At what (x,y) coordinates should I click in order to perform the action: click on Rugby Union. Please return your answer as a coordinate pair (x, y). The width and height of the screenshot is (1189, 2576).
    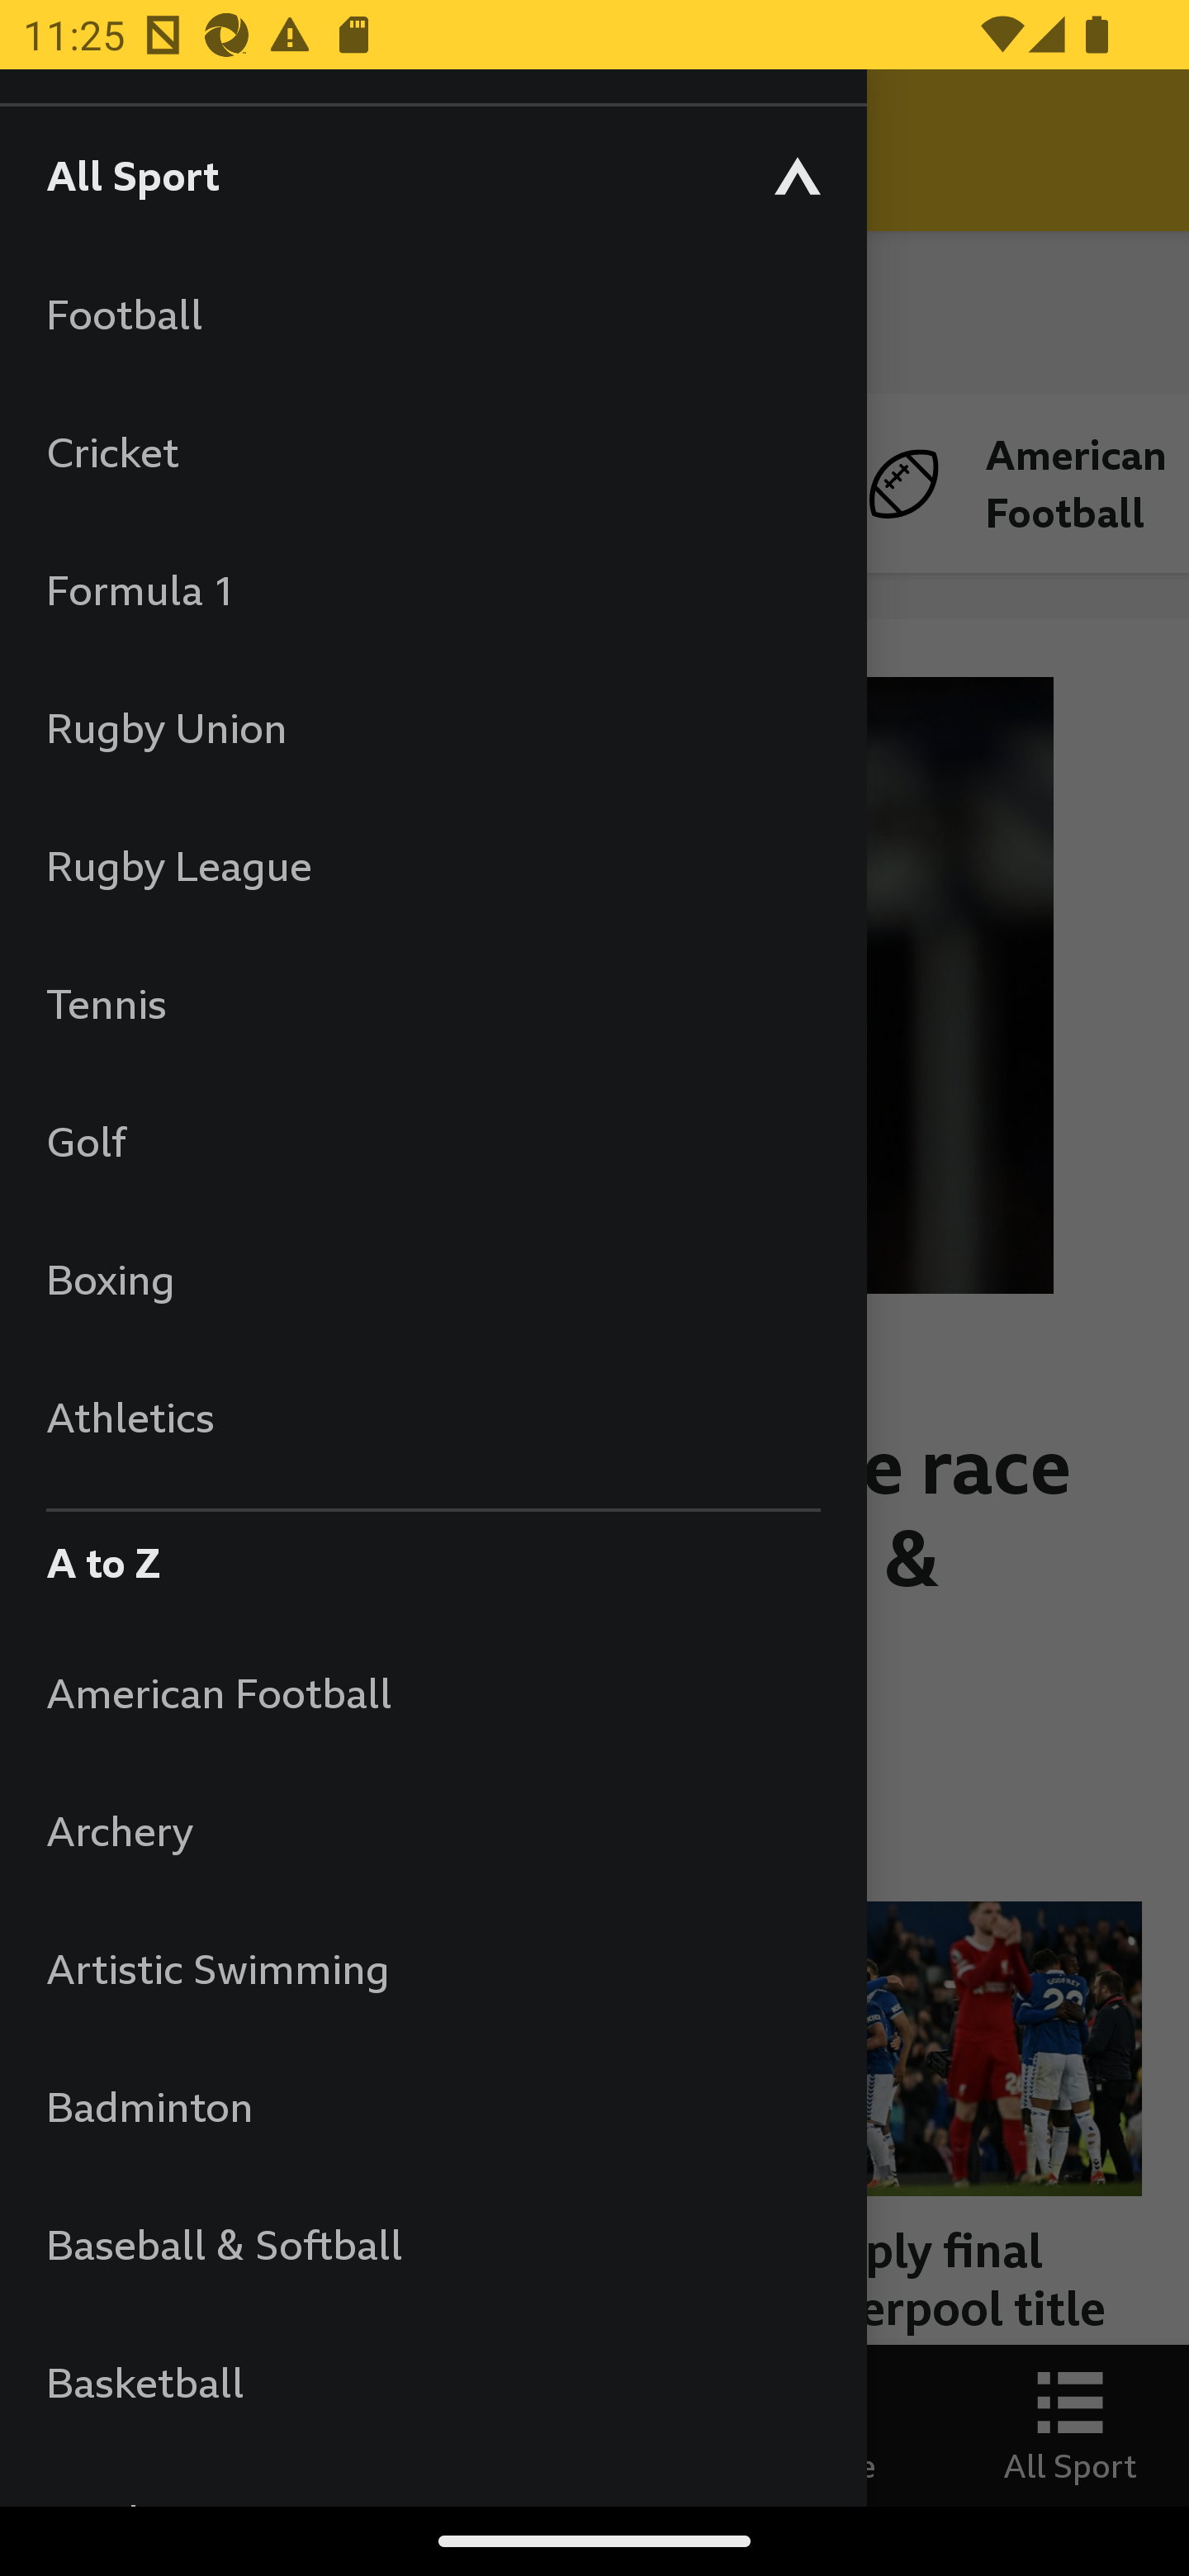
    Looking at the image, I should click on (433, 727).